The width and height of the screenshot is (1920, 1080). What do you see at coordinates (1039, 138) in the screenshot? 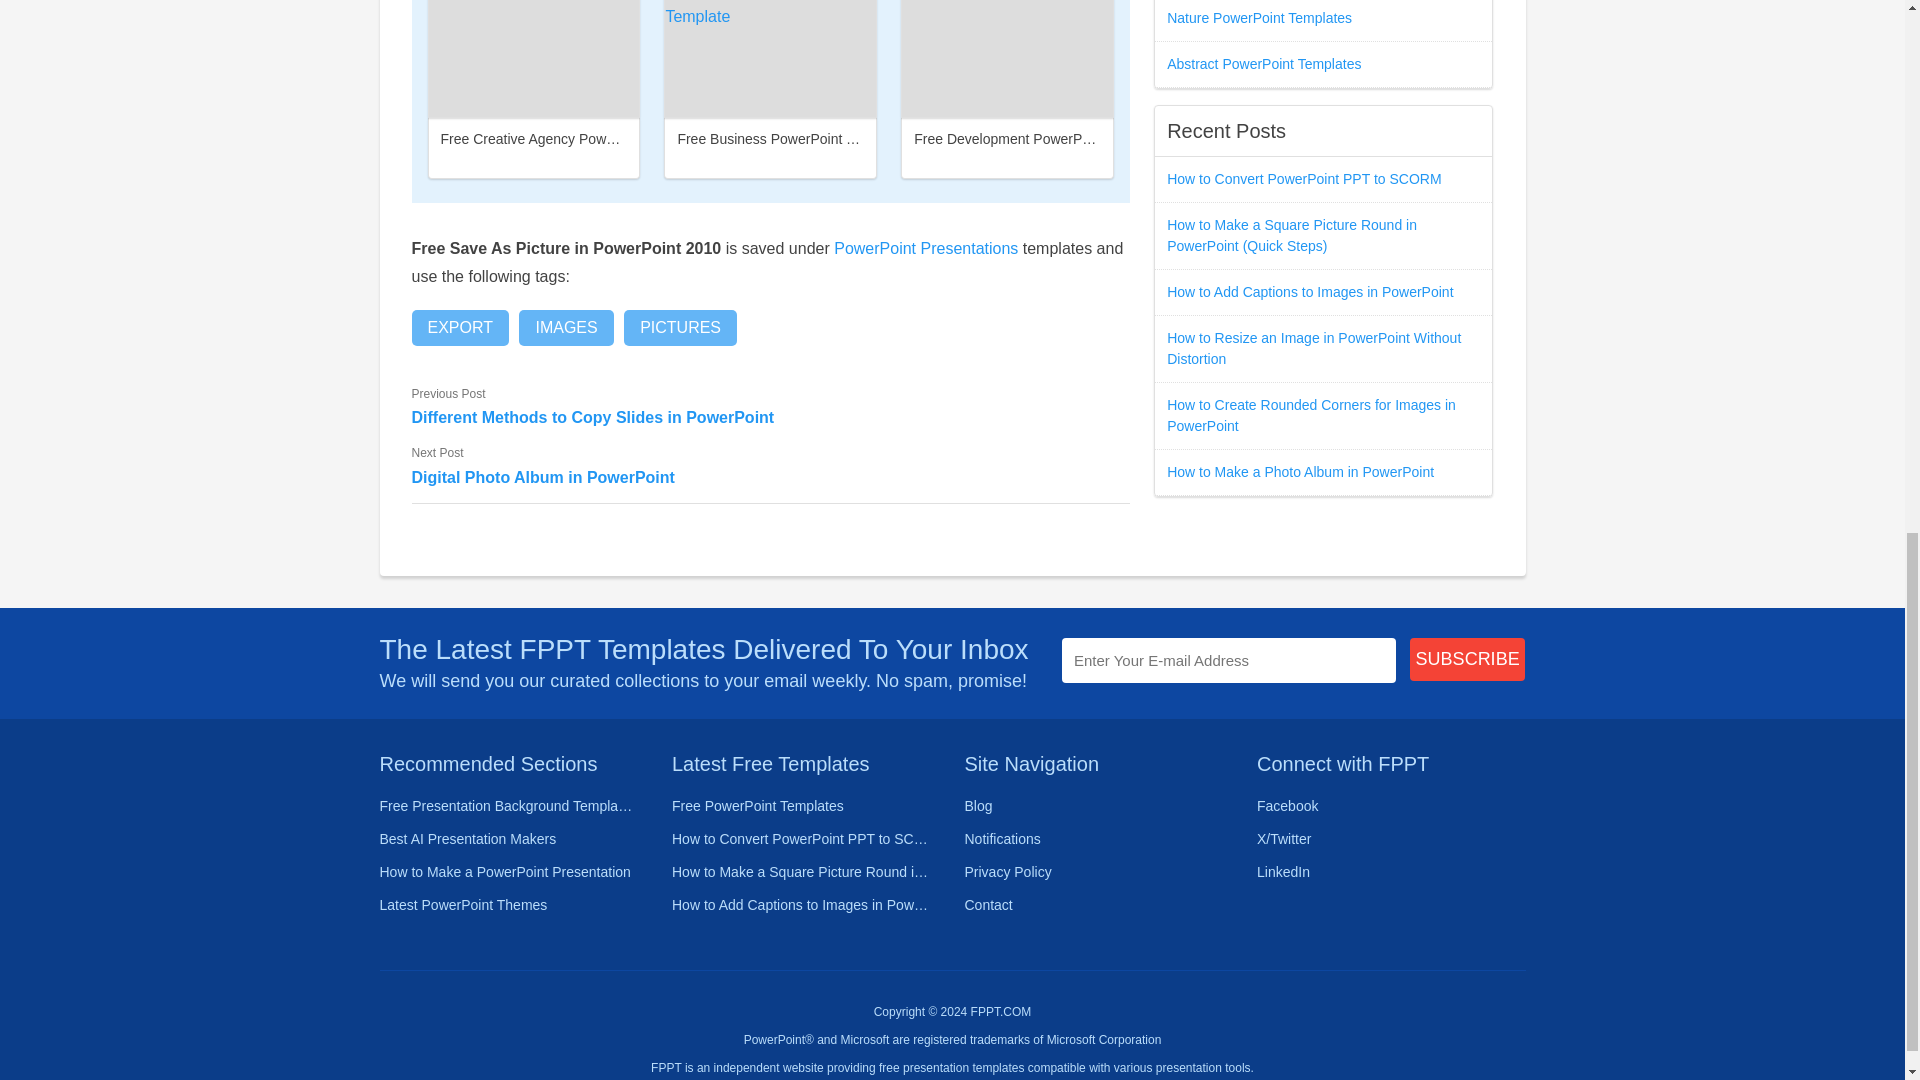
I see `Free Development PowerPoint Template` at bounding box center [1039, 138].